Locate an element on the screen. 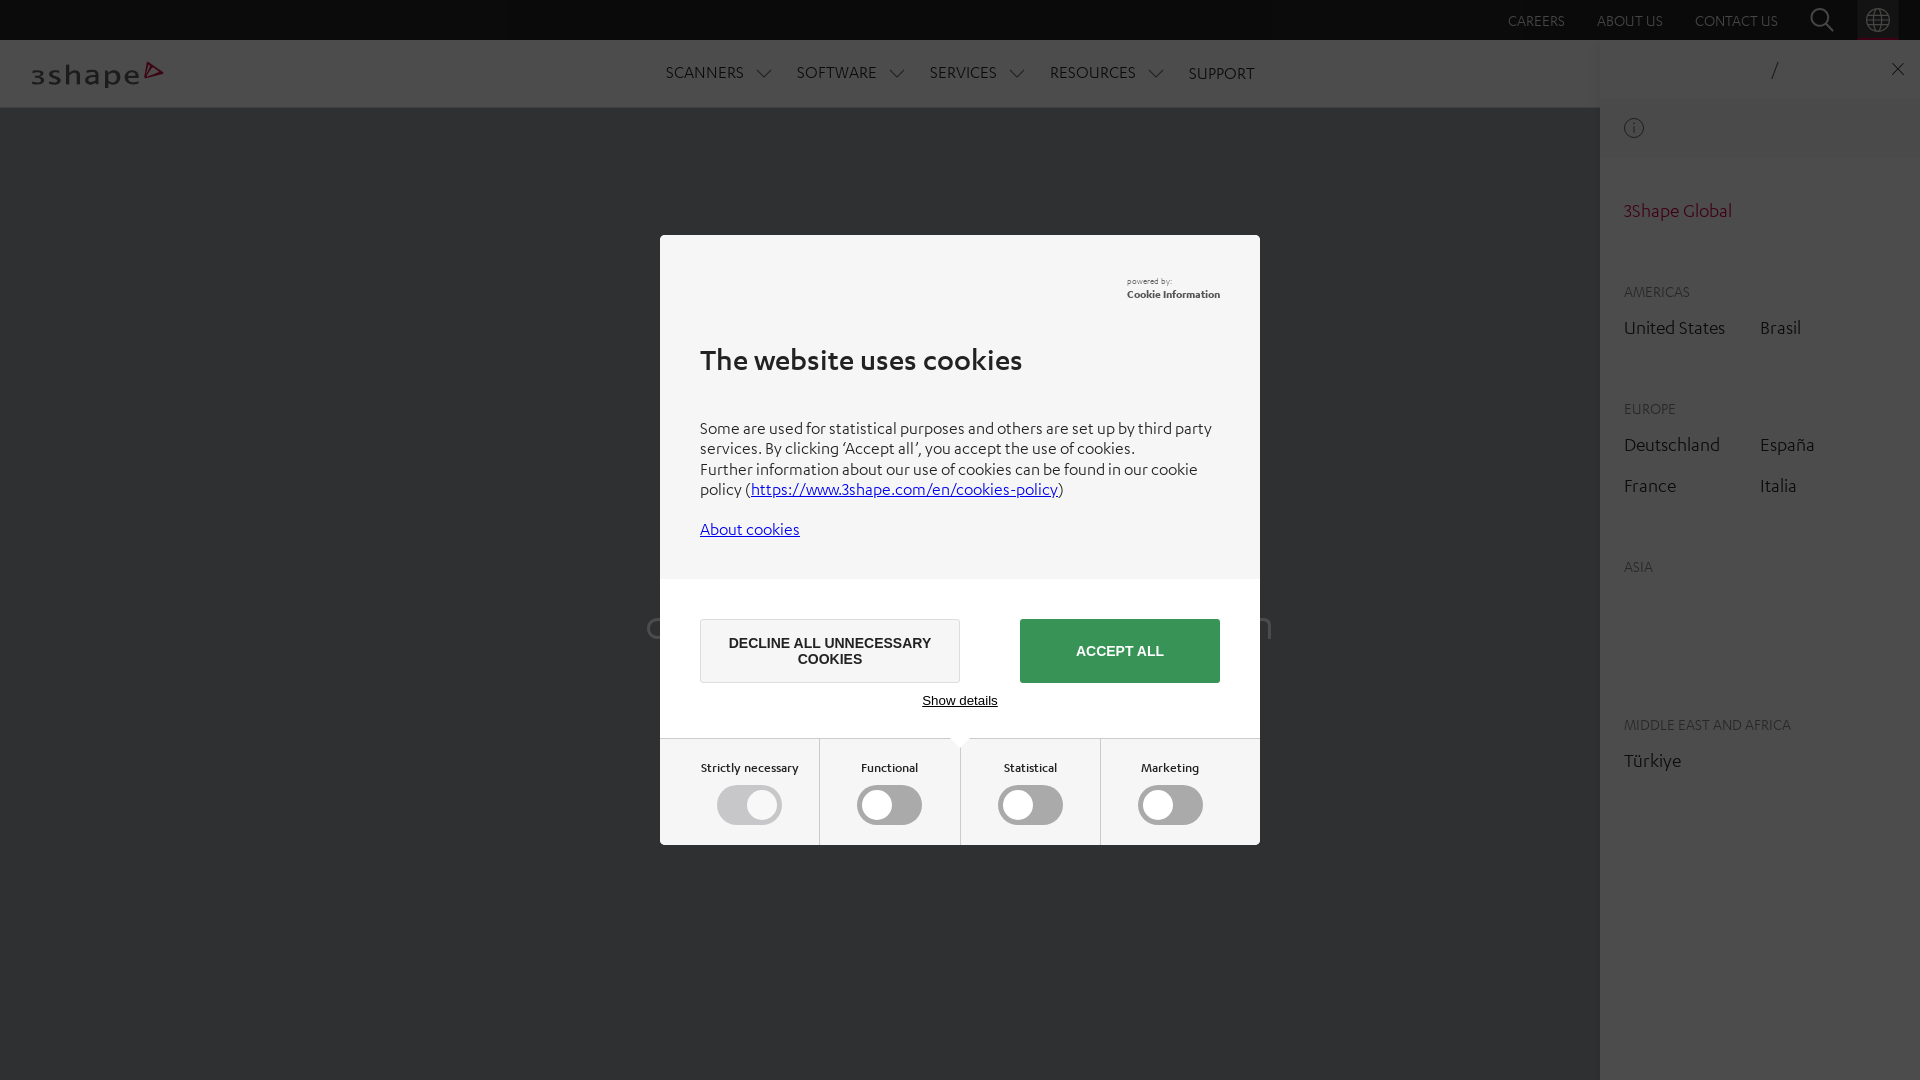 The image size is (1920, 1080). on is located at coordinates (894, 808).